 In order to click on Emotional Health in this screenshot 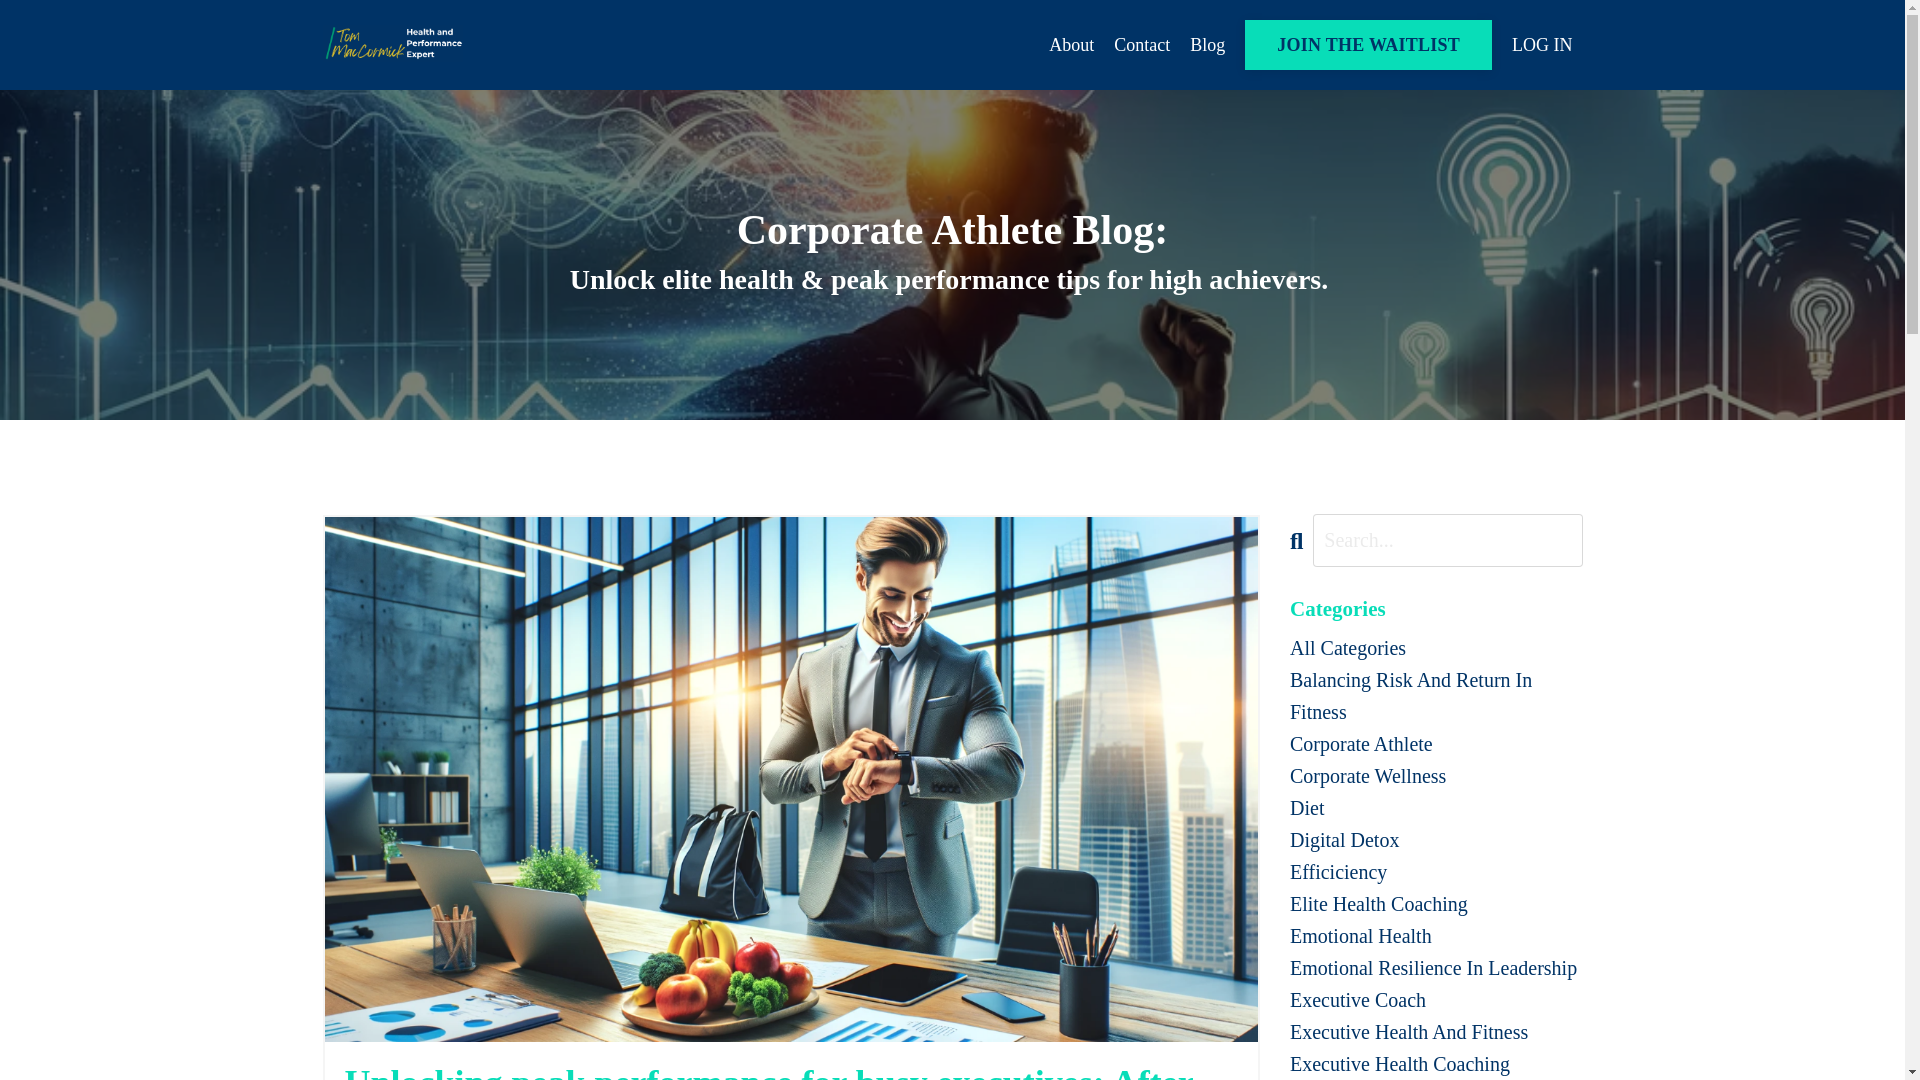, I will do `click(1436, 936)`.